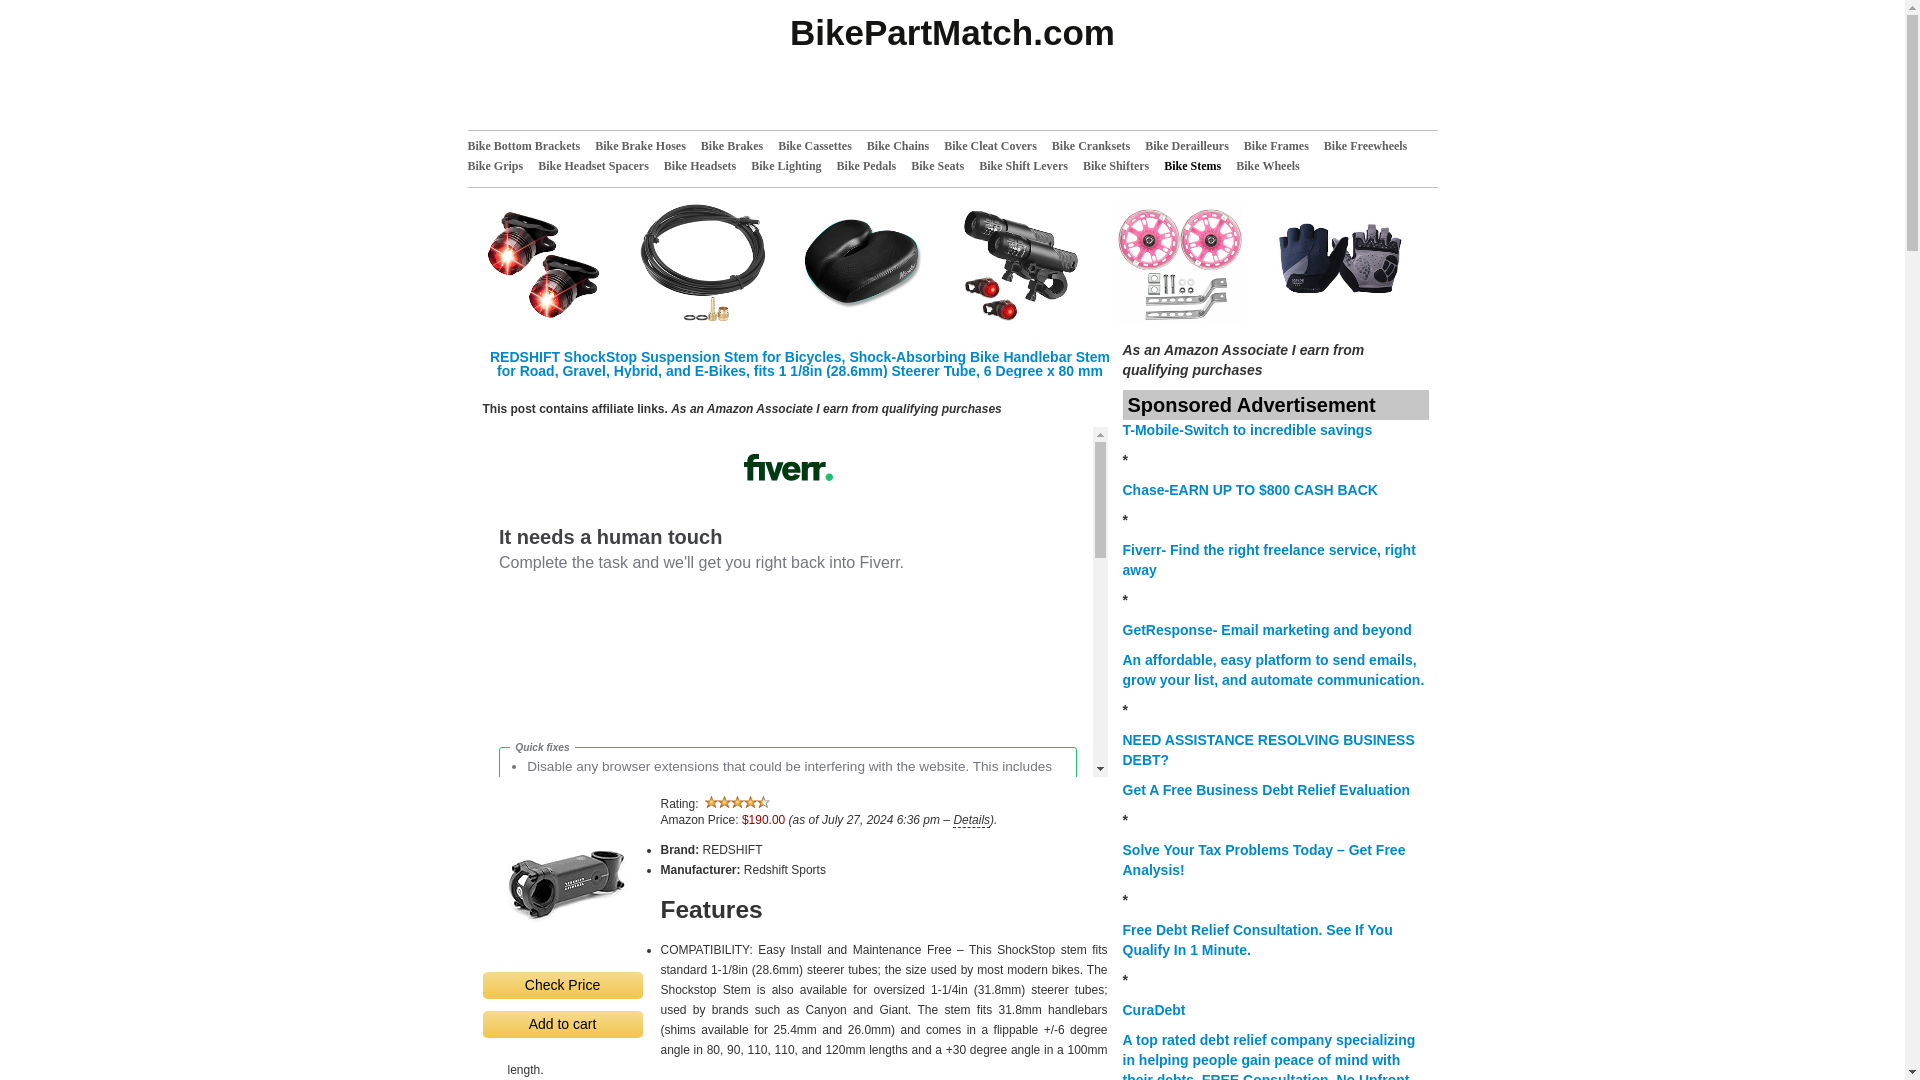 The image size is (1920, 1080). What do you see at coordinates (906, 146) in the screenshot?
I see `Bike Chains` at bounding box center [906, 146].